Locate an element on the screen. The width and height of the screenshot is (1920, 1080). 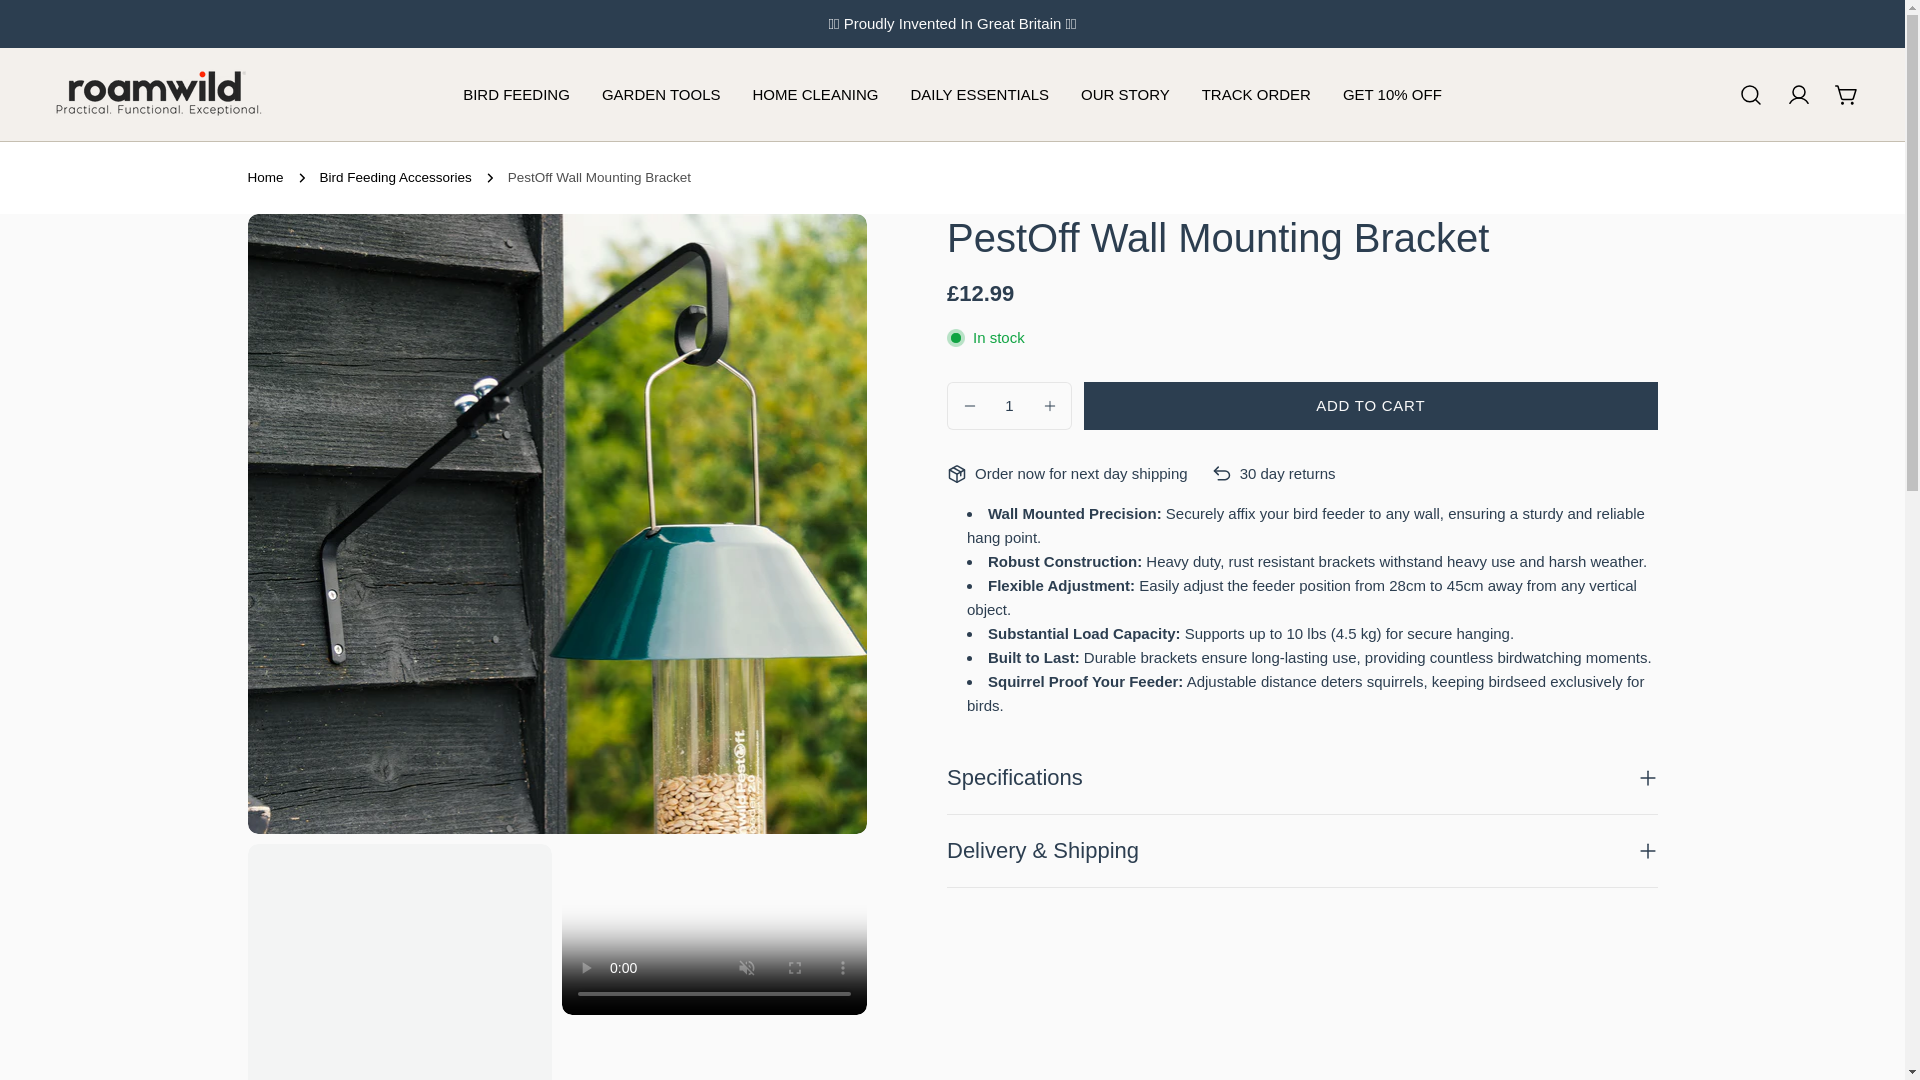
Home is located at coordinates (266, 178).